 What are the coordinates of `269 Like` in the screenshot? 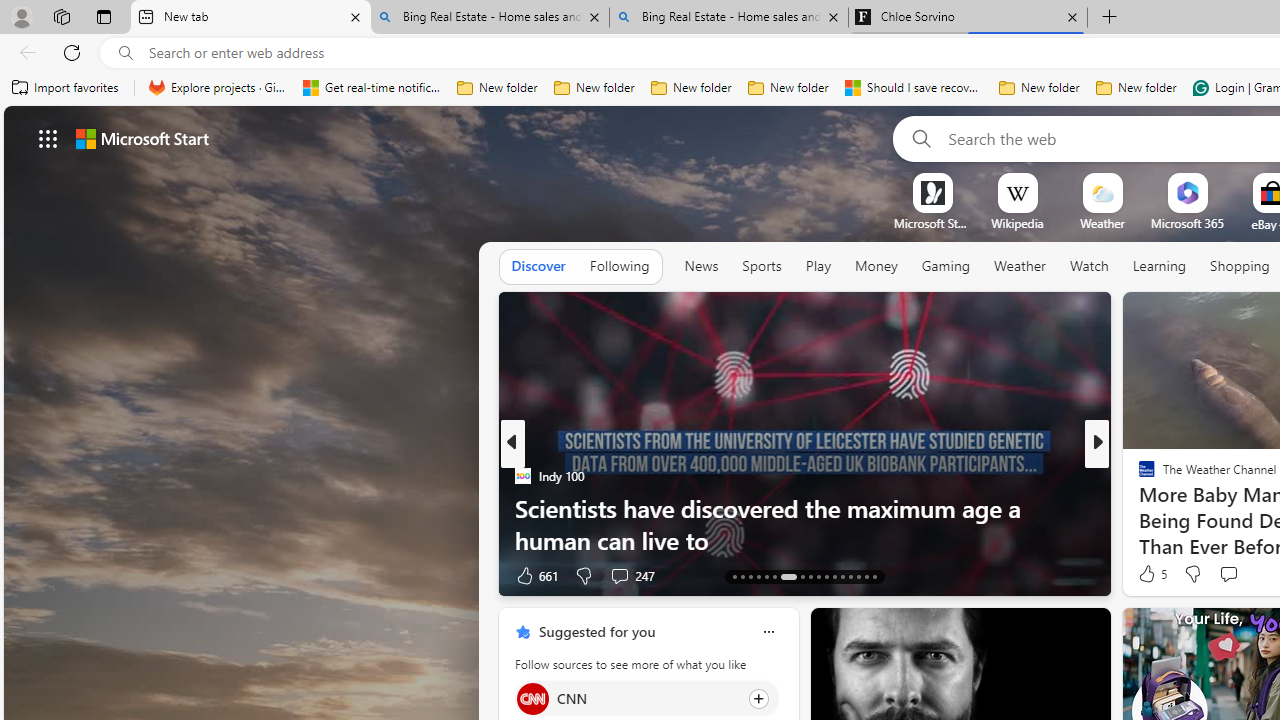 It's located at (1152, 574).